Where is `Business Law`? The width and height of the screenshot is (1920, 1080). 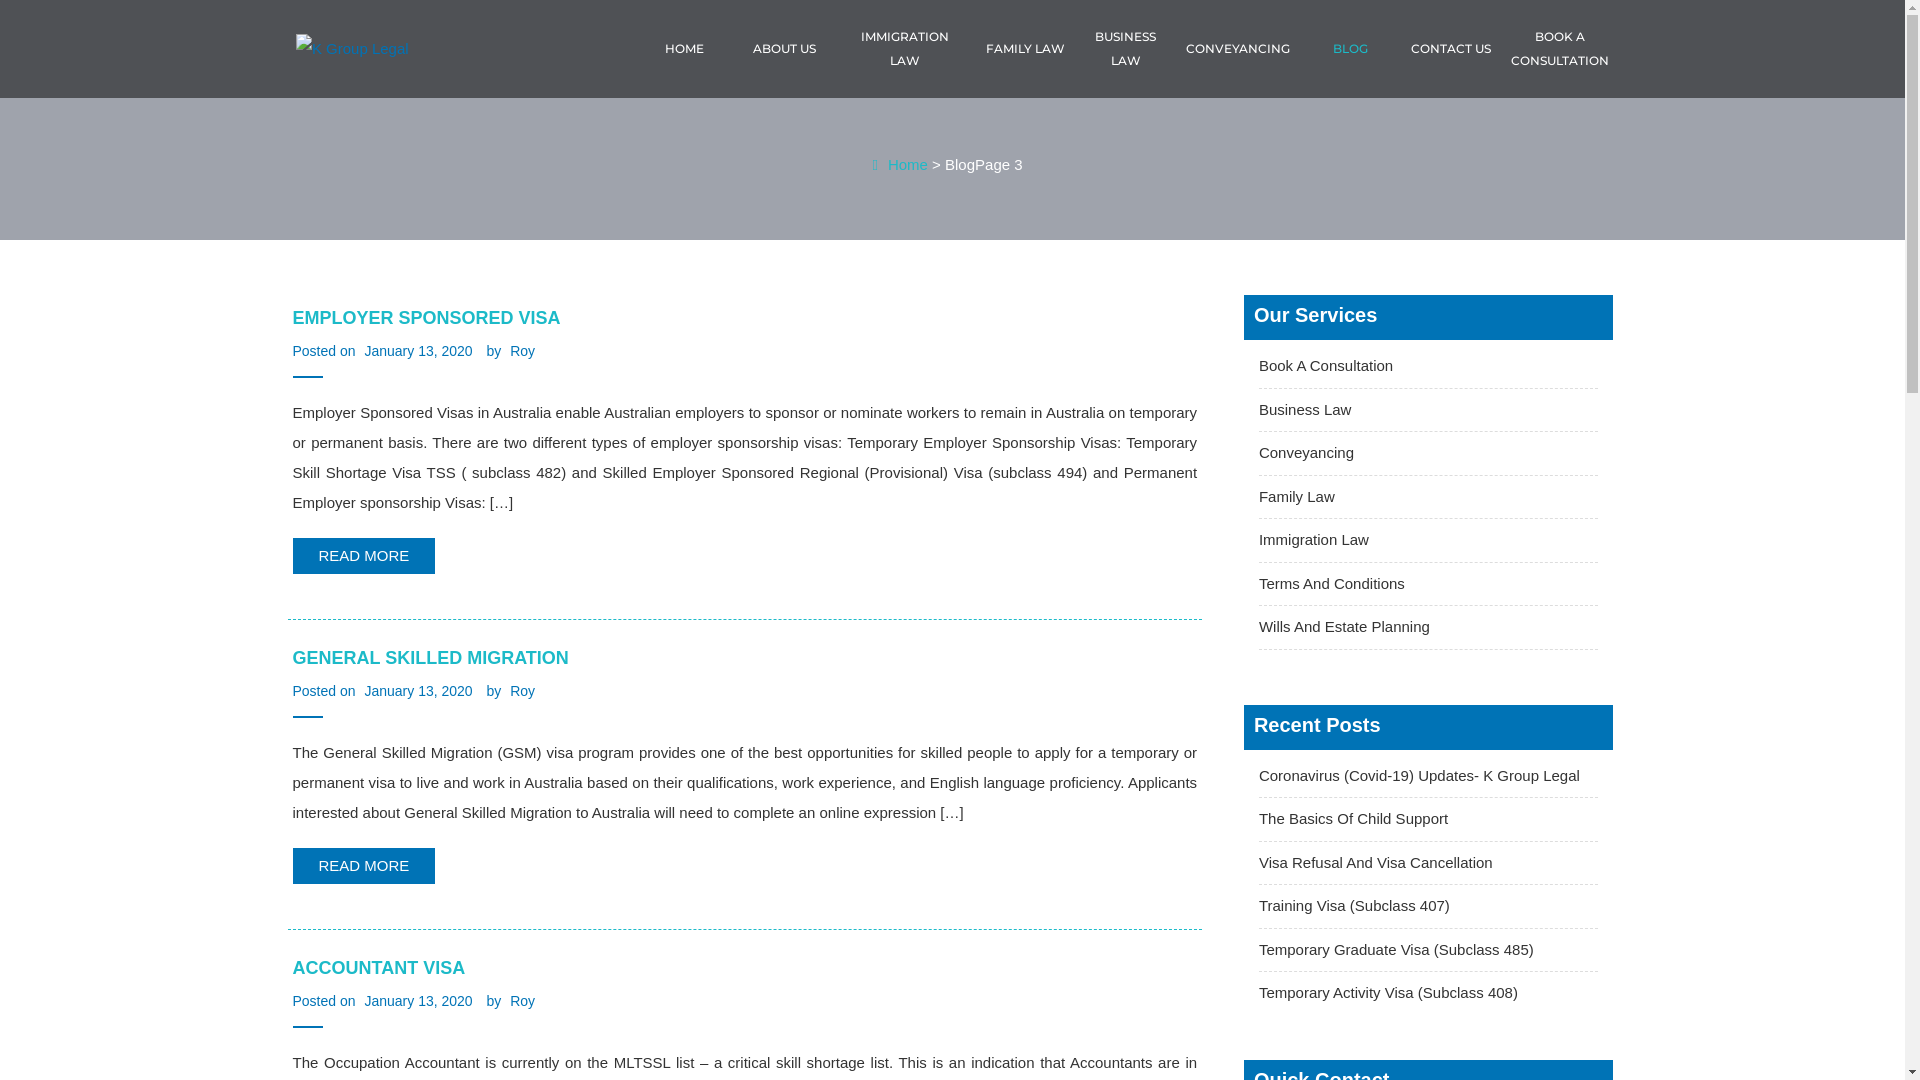 Business Law is located at coordinates (1428, 410).